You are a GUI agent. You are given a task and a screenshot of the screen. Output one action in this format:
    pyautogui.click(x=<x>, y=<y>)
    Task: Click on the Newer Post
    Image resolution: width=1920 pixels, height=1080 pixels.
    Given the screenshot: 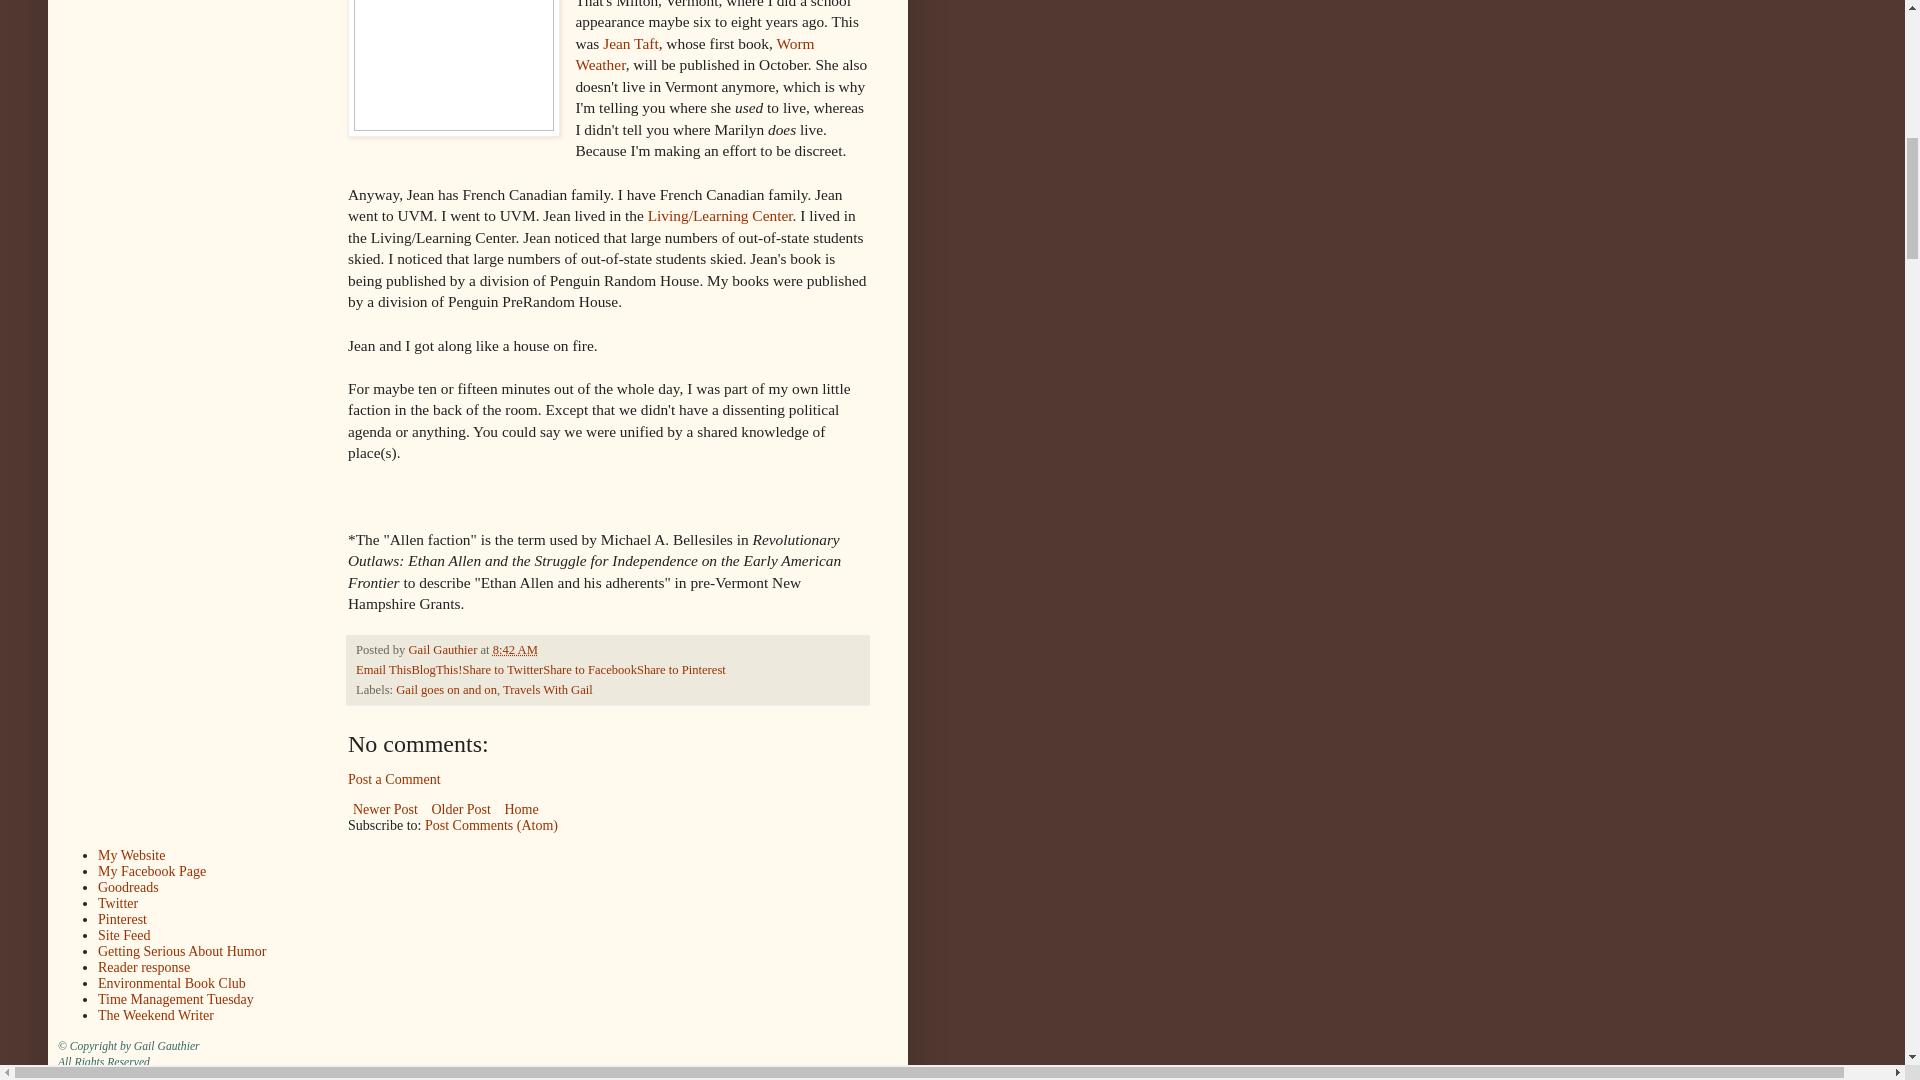 What is the action you would take?
    pyautogui.click(x=384, y=809)
    